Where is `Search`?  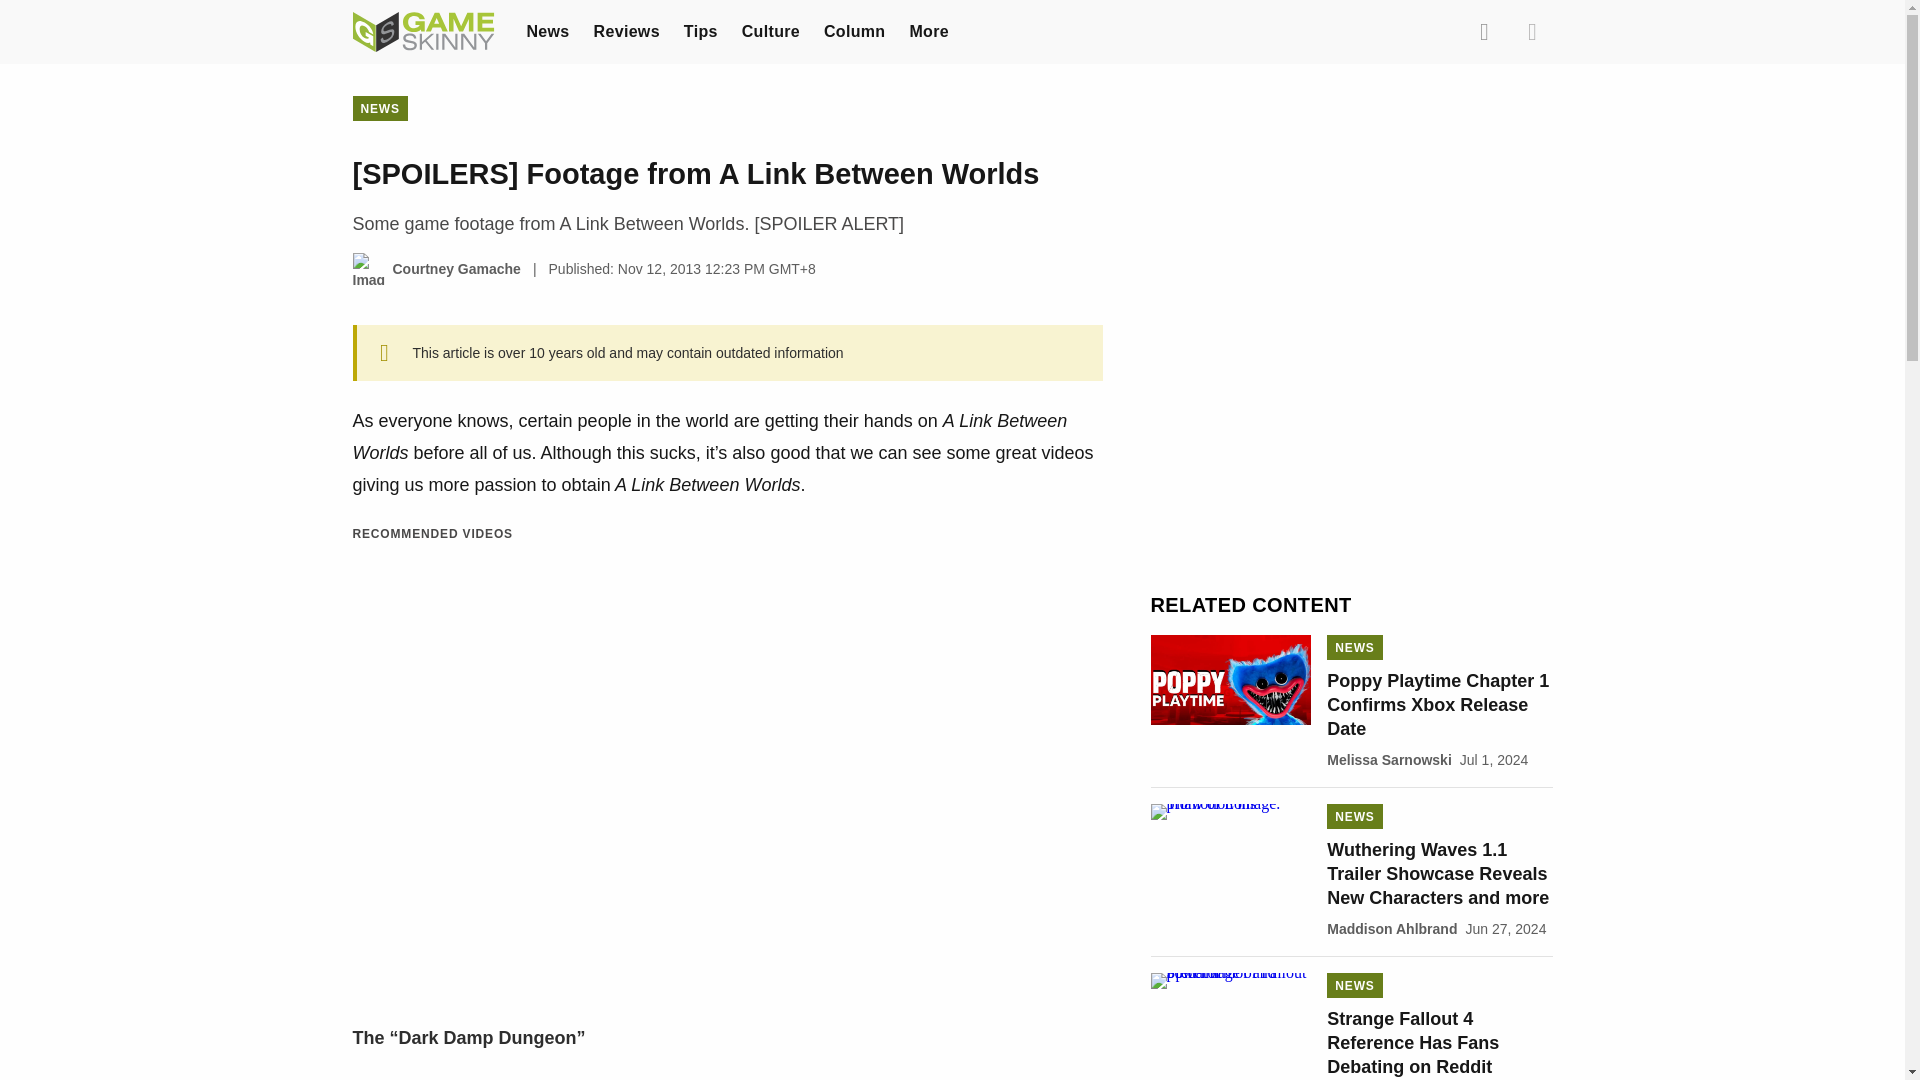 Search is located at coordinates (1483, 31).